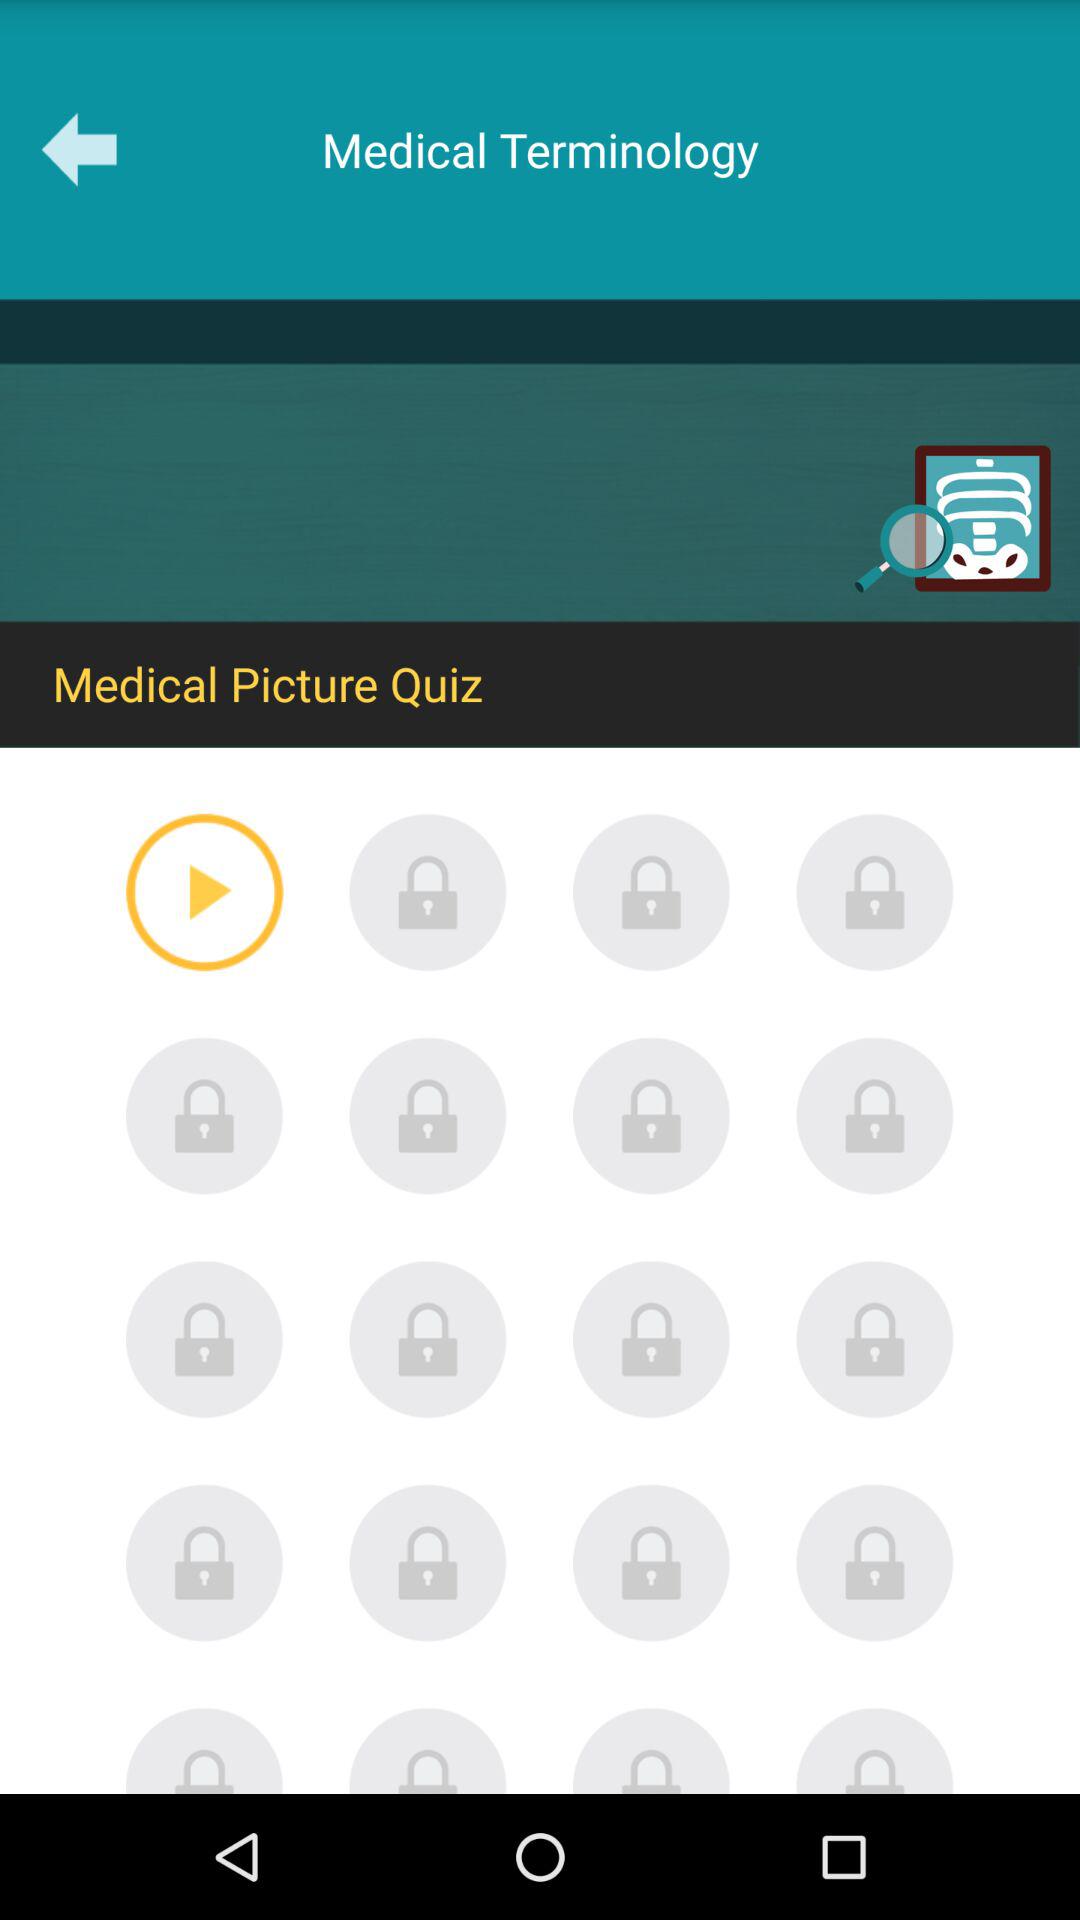 Image resolution: width=1080 pixels, height=1920 pixels. Describe the element at coordinates (875, 892) in the screenshot. I see `unlock/purchase` at that location.